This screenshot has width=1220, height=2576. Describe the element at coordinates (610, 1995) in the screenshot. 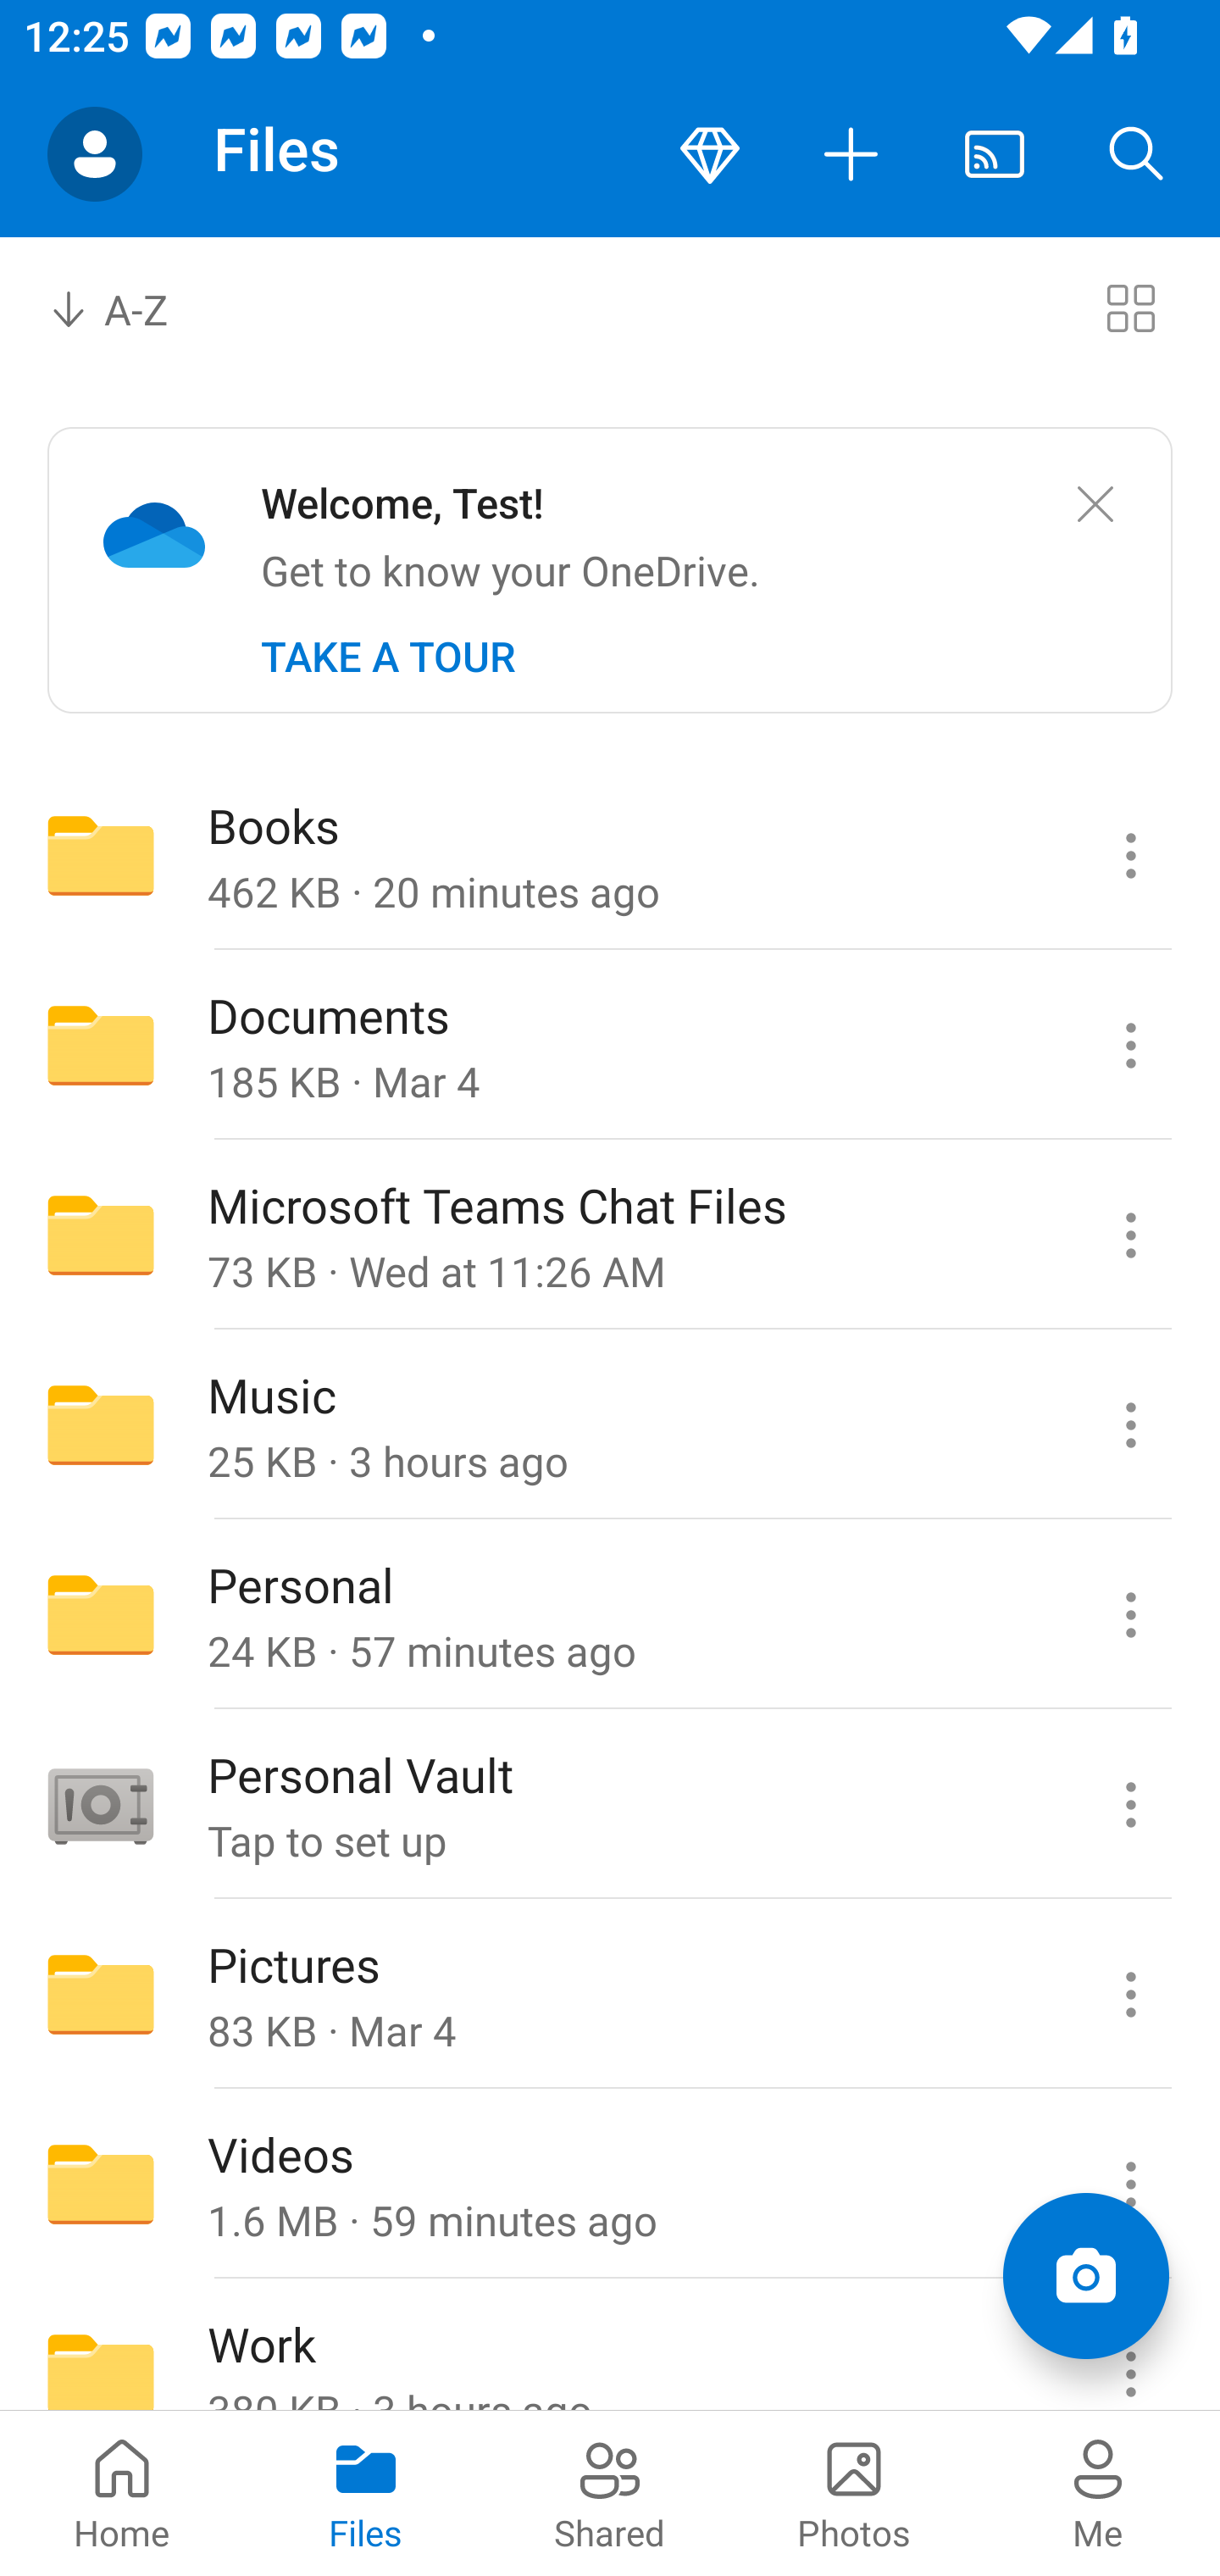

I see `Folder Pictures 83 KB · Mar 4 Pictures commands` at that location.